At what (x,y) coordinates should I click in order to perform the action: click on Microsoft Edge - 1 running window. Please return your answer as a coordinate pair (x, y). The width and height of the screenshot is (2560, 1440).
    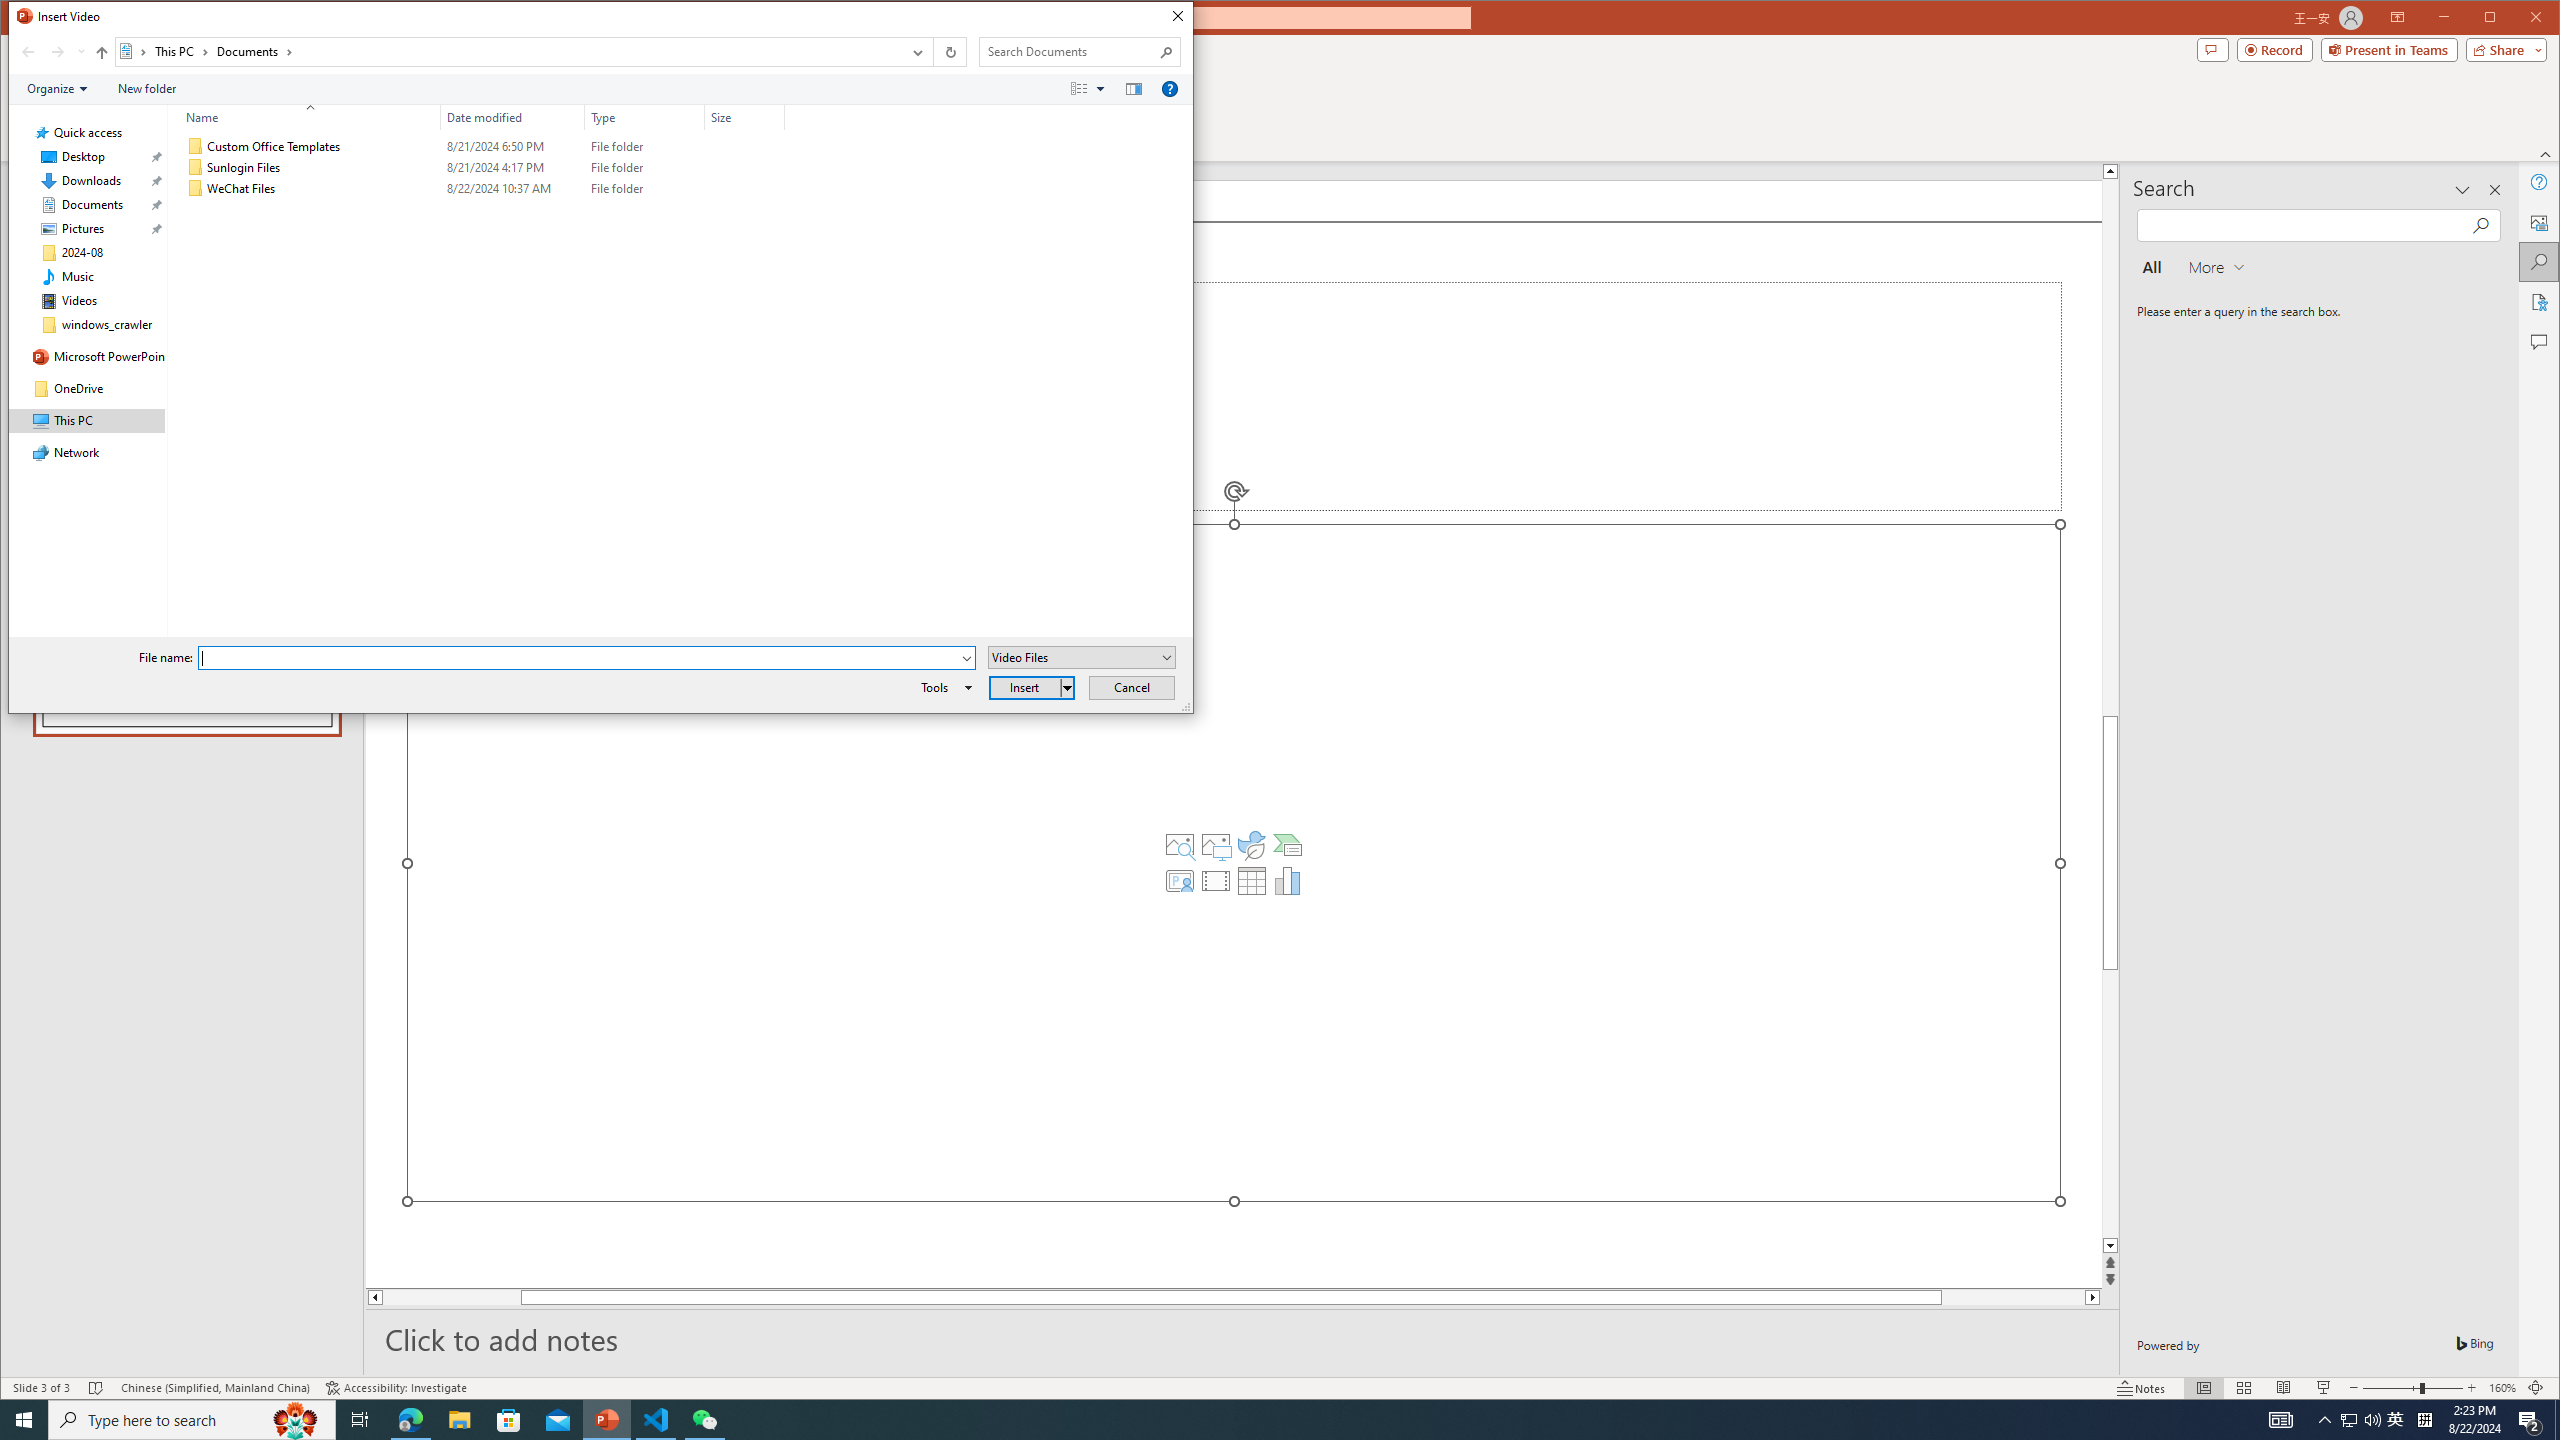
    Looking at the image, I should click on (410, 1420).